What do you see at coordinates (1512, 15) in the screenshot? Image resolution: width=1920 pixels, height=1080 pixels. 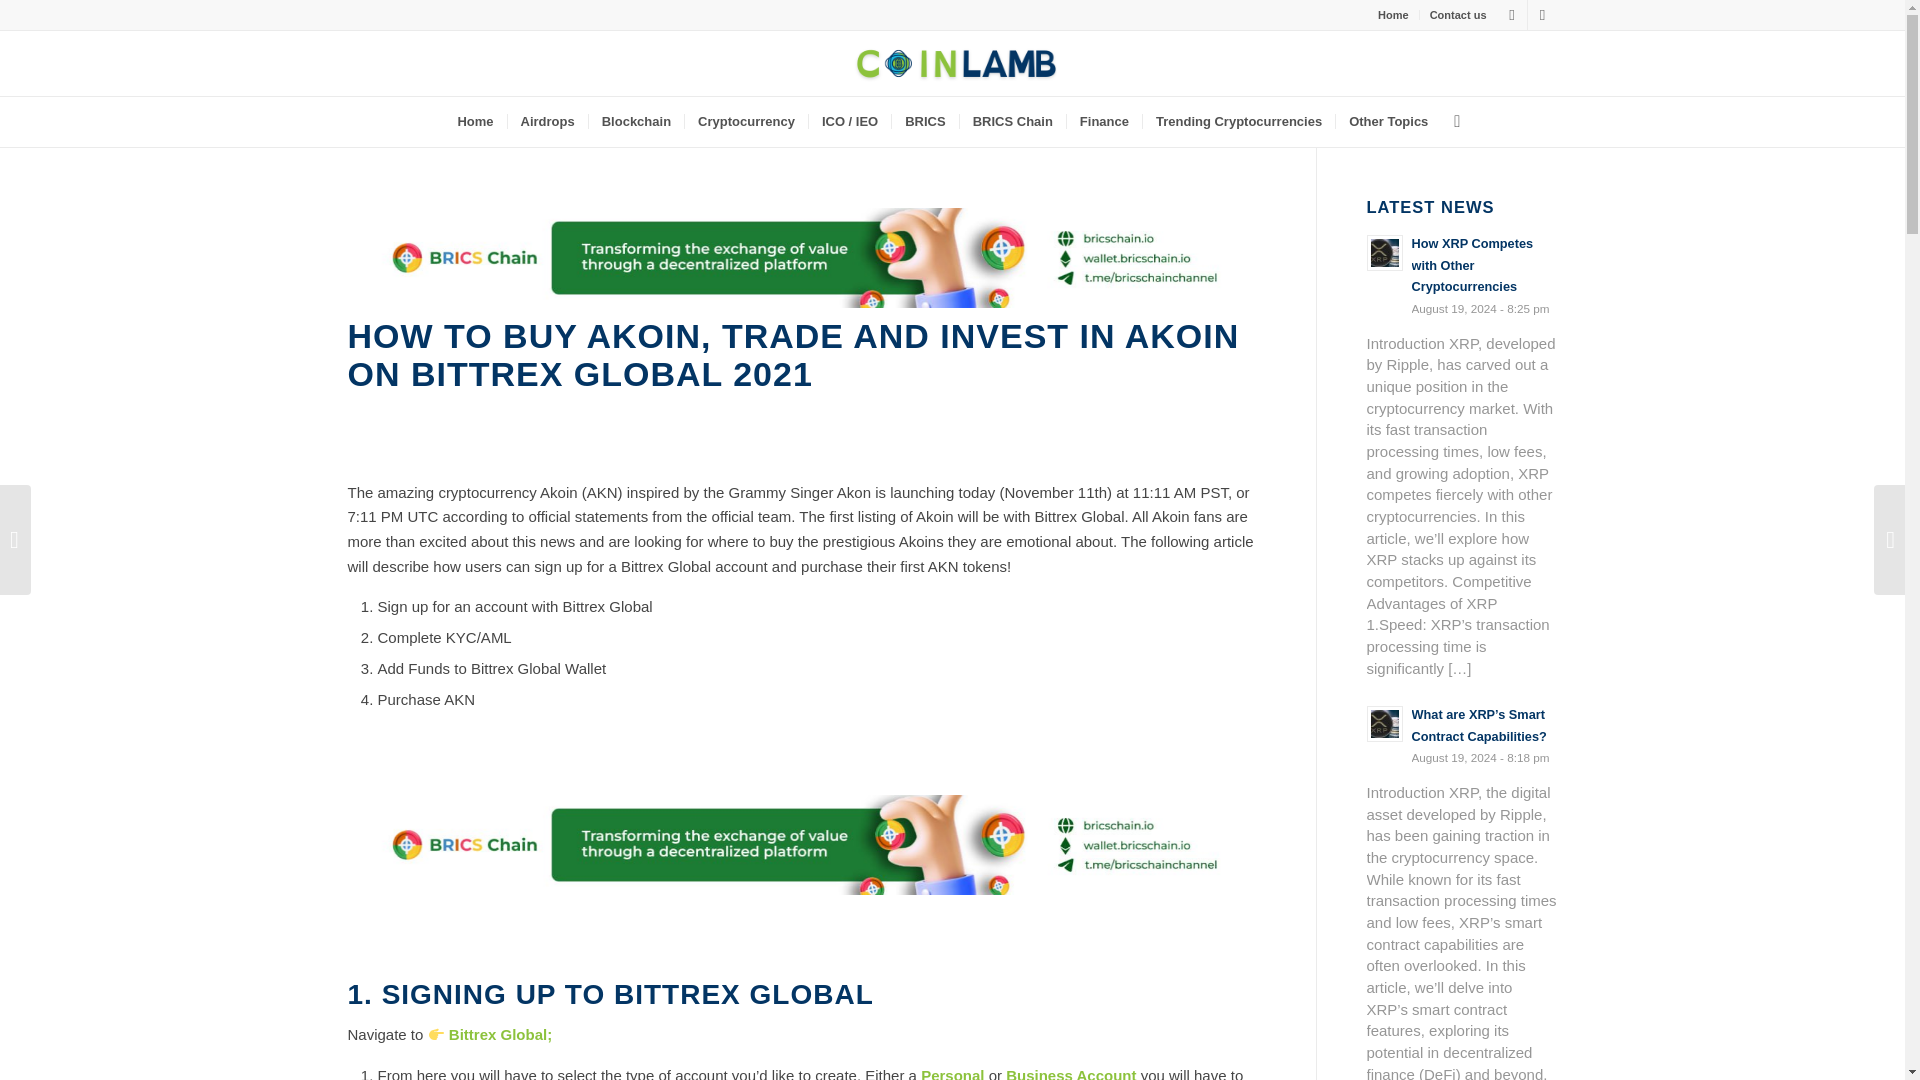 I see `Twitter` at bounding box center [1512, 15].